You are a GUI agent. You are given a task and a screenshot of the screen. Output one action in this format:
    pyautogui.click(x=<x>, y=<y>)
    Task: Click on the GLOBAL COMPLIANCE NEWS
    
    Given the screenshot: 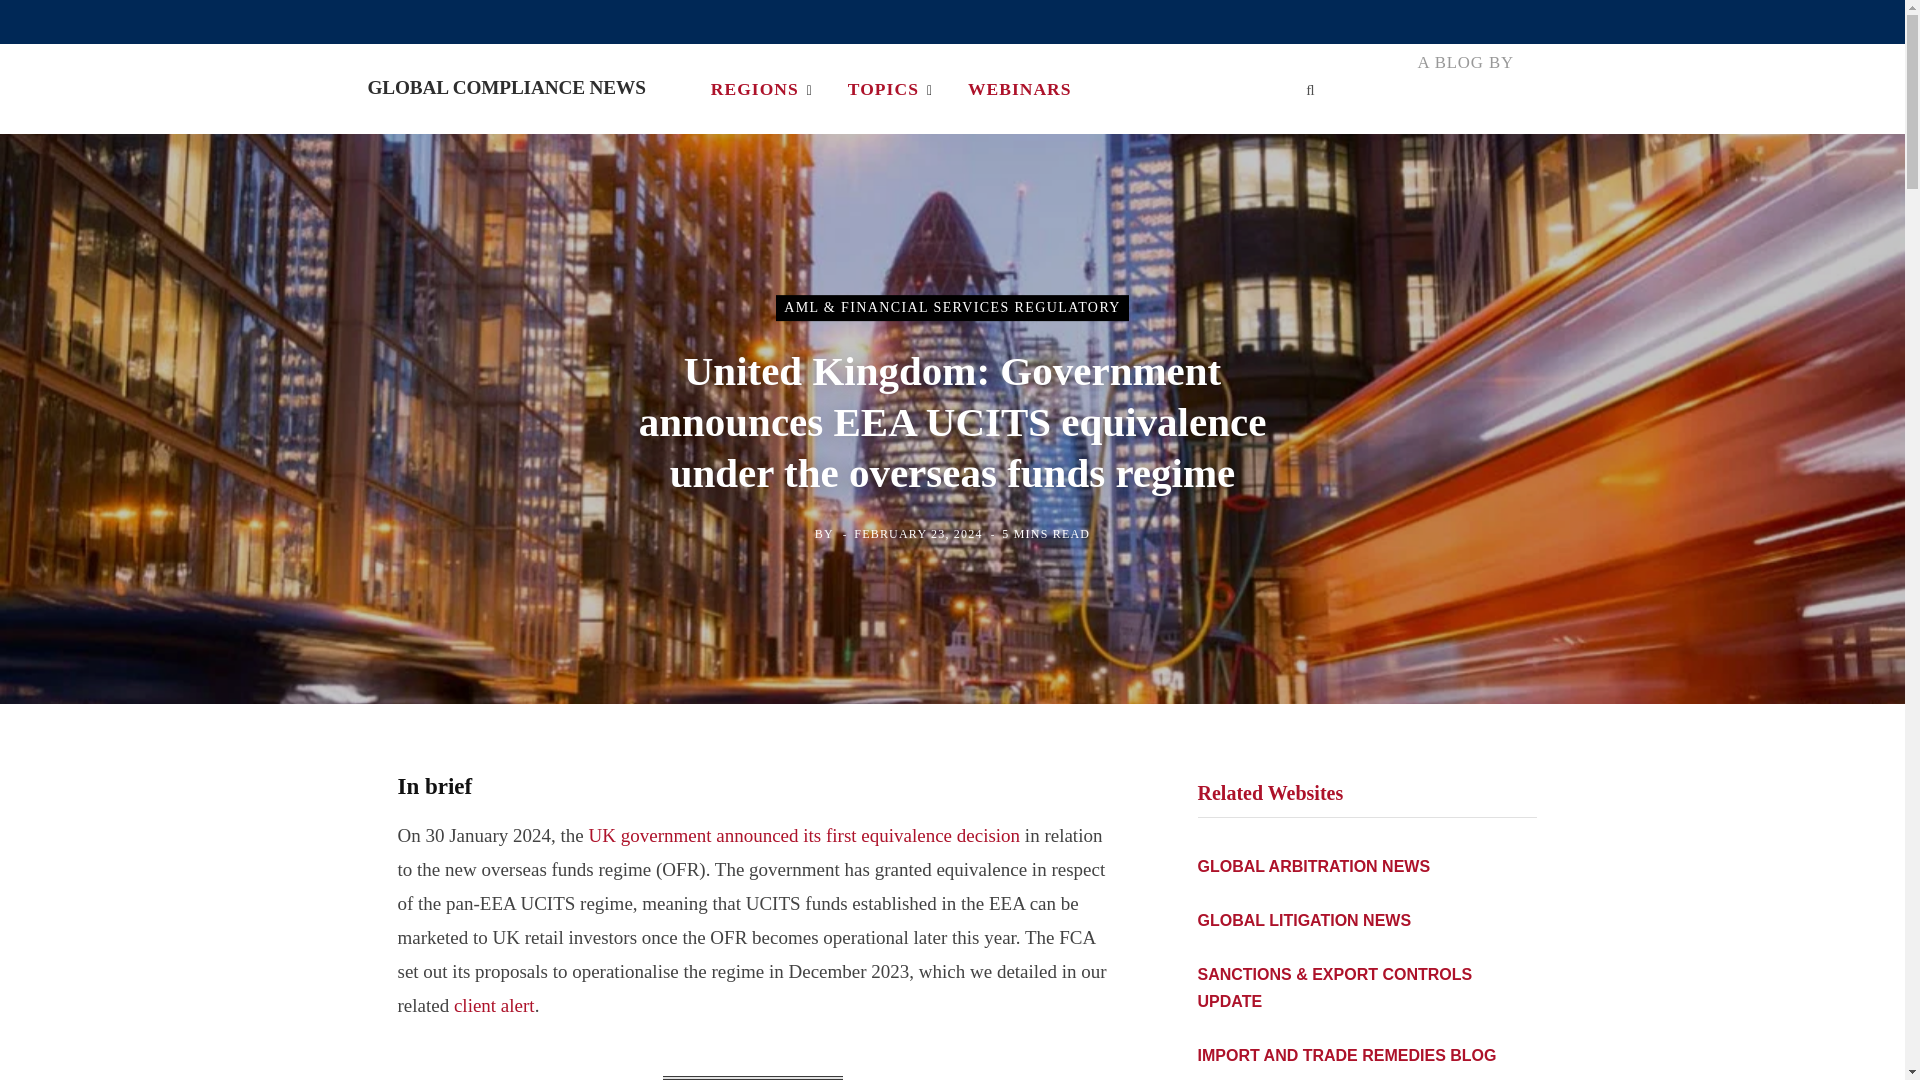 What is the action you would take?
    pyautogui.click(x=506, y=88)
    